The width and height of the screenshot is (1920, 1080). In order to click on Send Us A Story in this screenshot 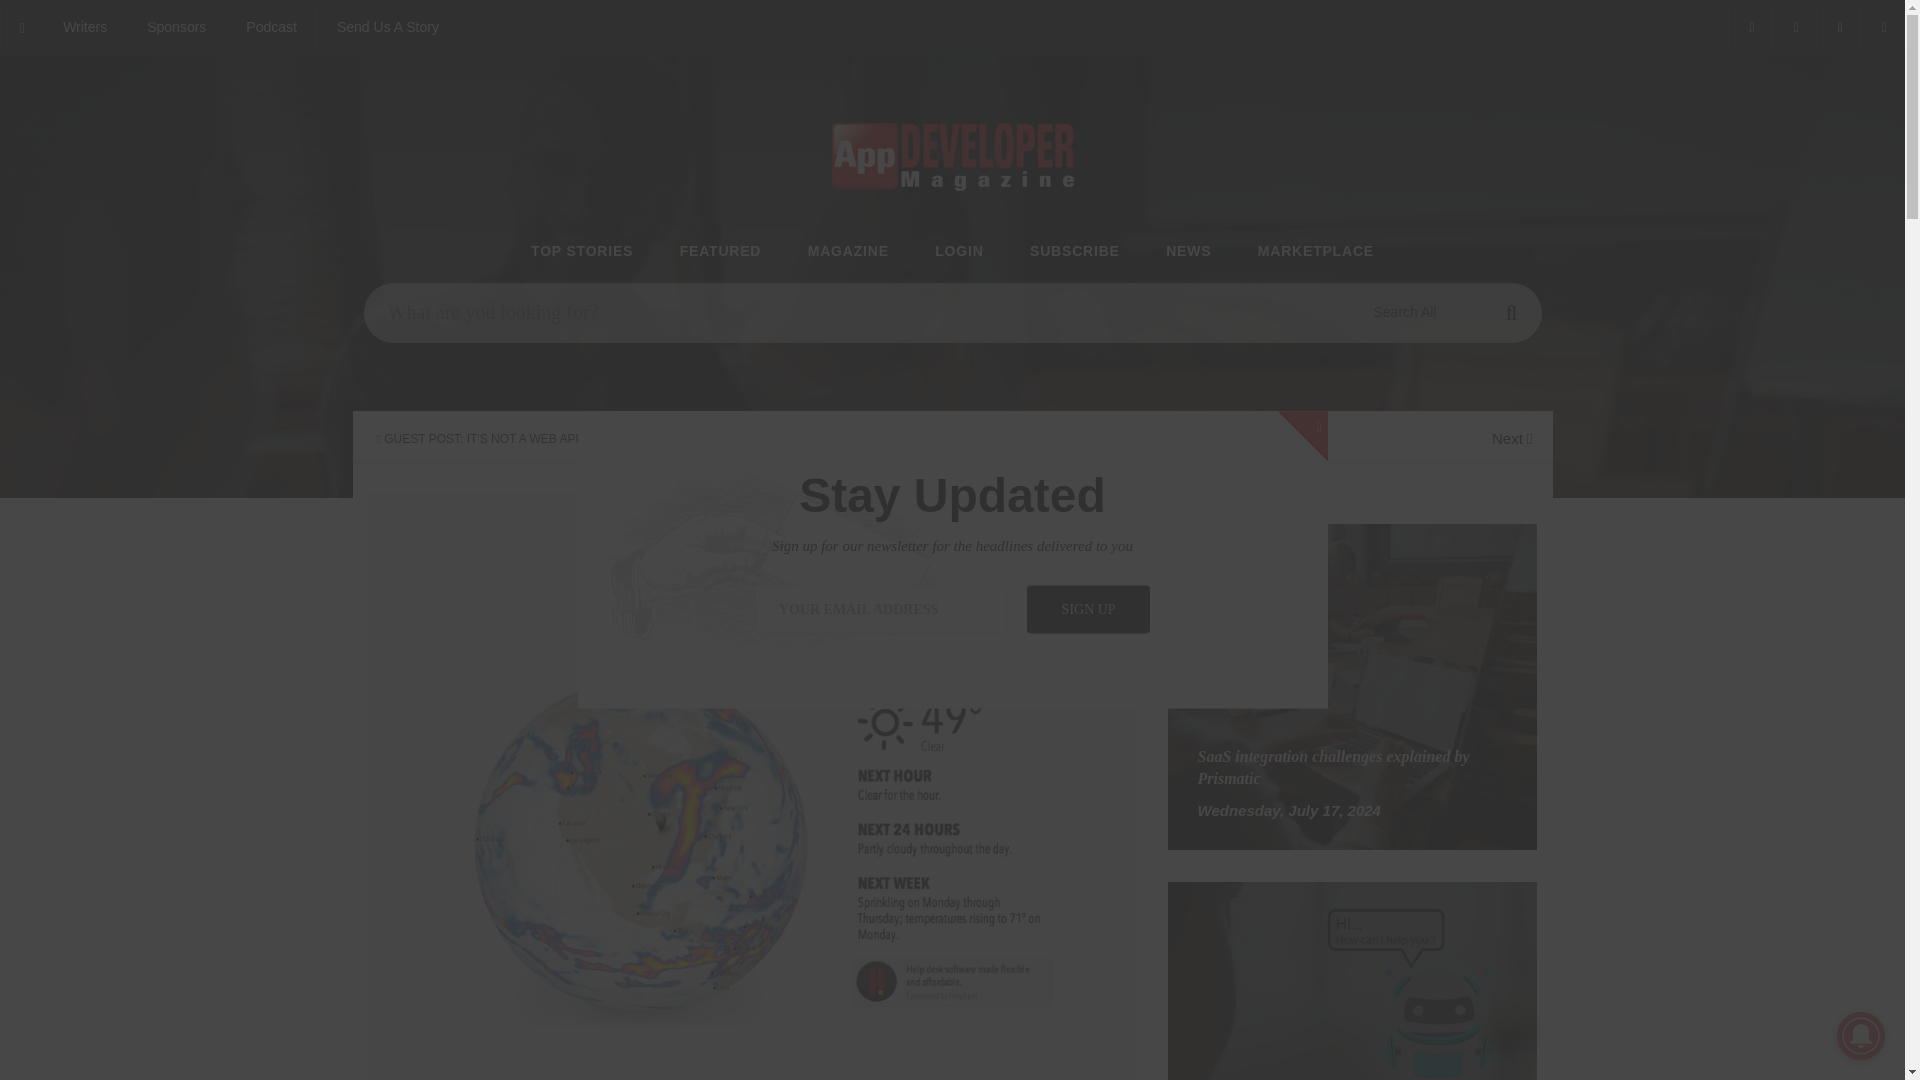, I will do `click(387, 28)`.